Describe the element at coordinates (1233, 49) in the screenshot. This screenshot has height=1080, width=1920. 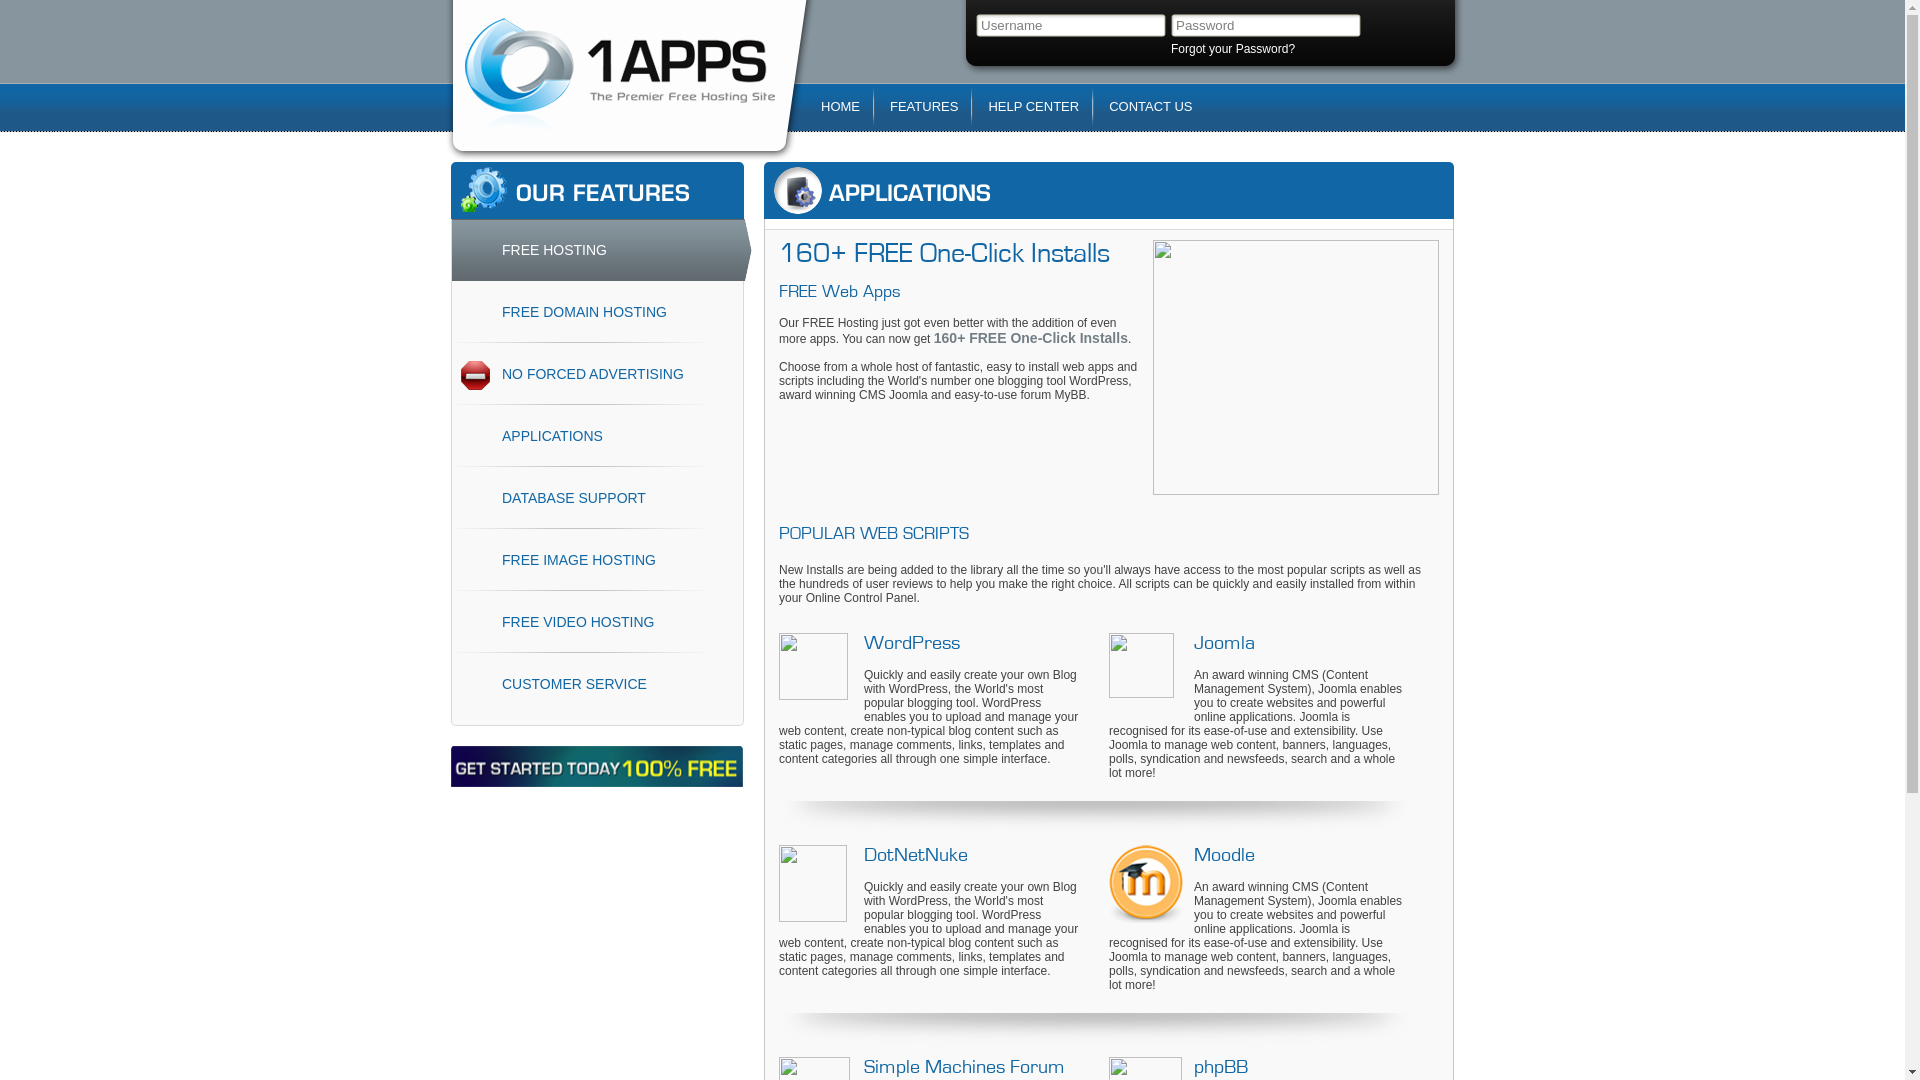
I see `Forgot your Password?` at that location.